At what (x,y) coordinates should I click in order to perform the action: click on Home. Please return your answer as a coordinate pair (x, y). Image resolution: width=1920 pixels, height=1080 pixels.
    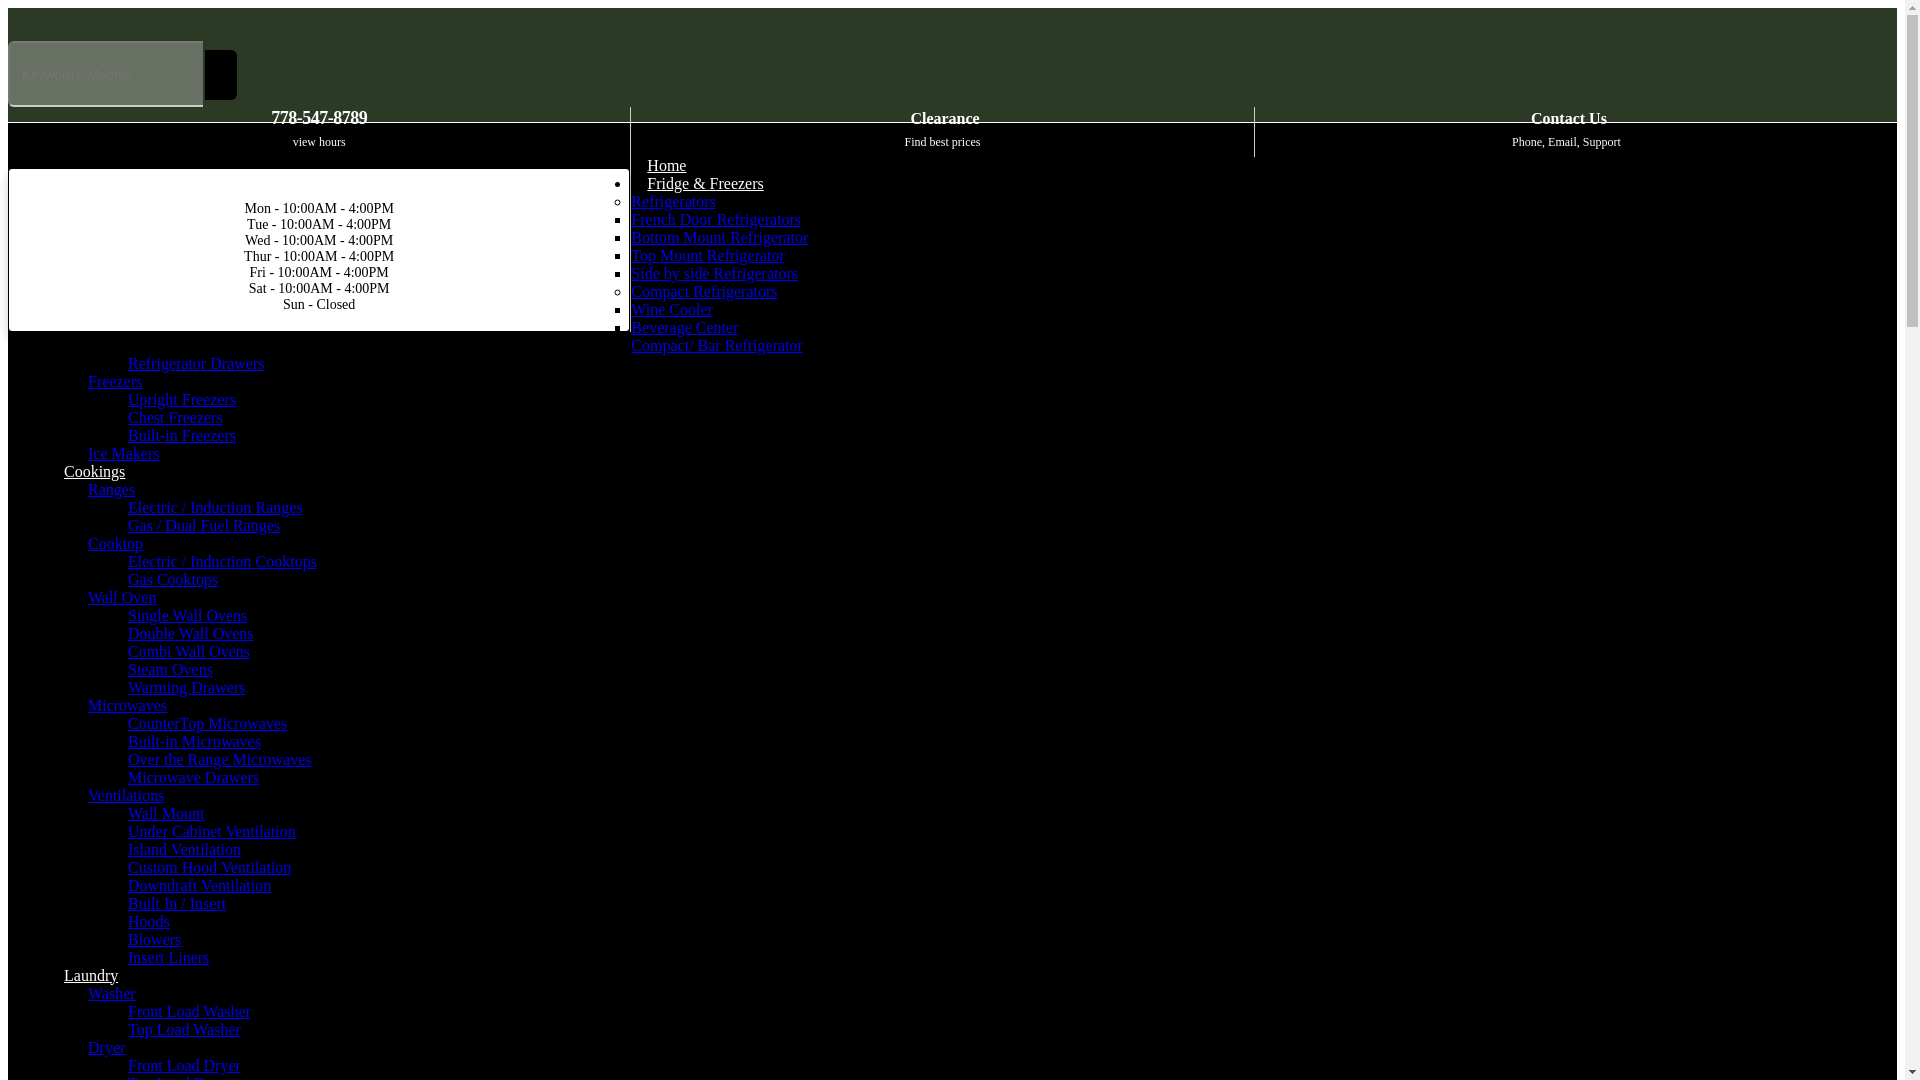
    Looking at the image, I should click on (182, 434).